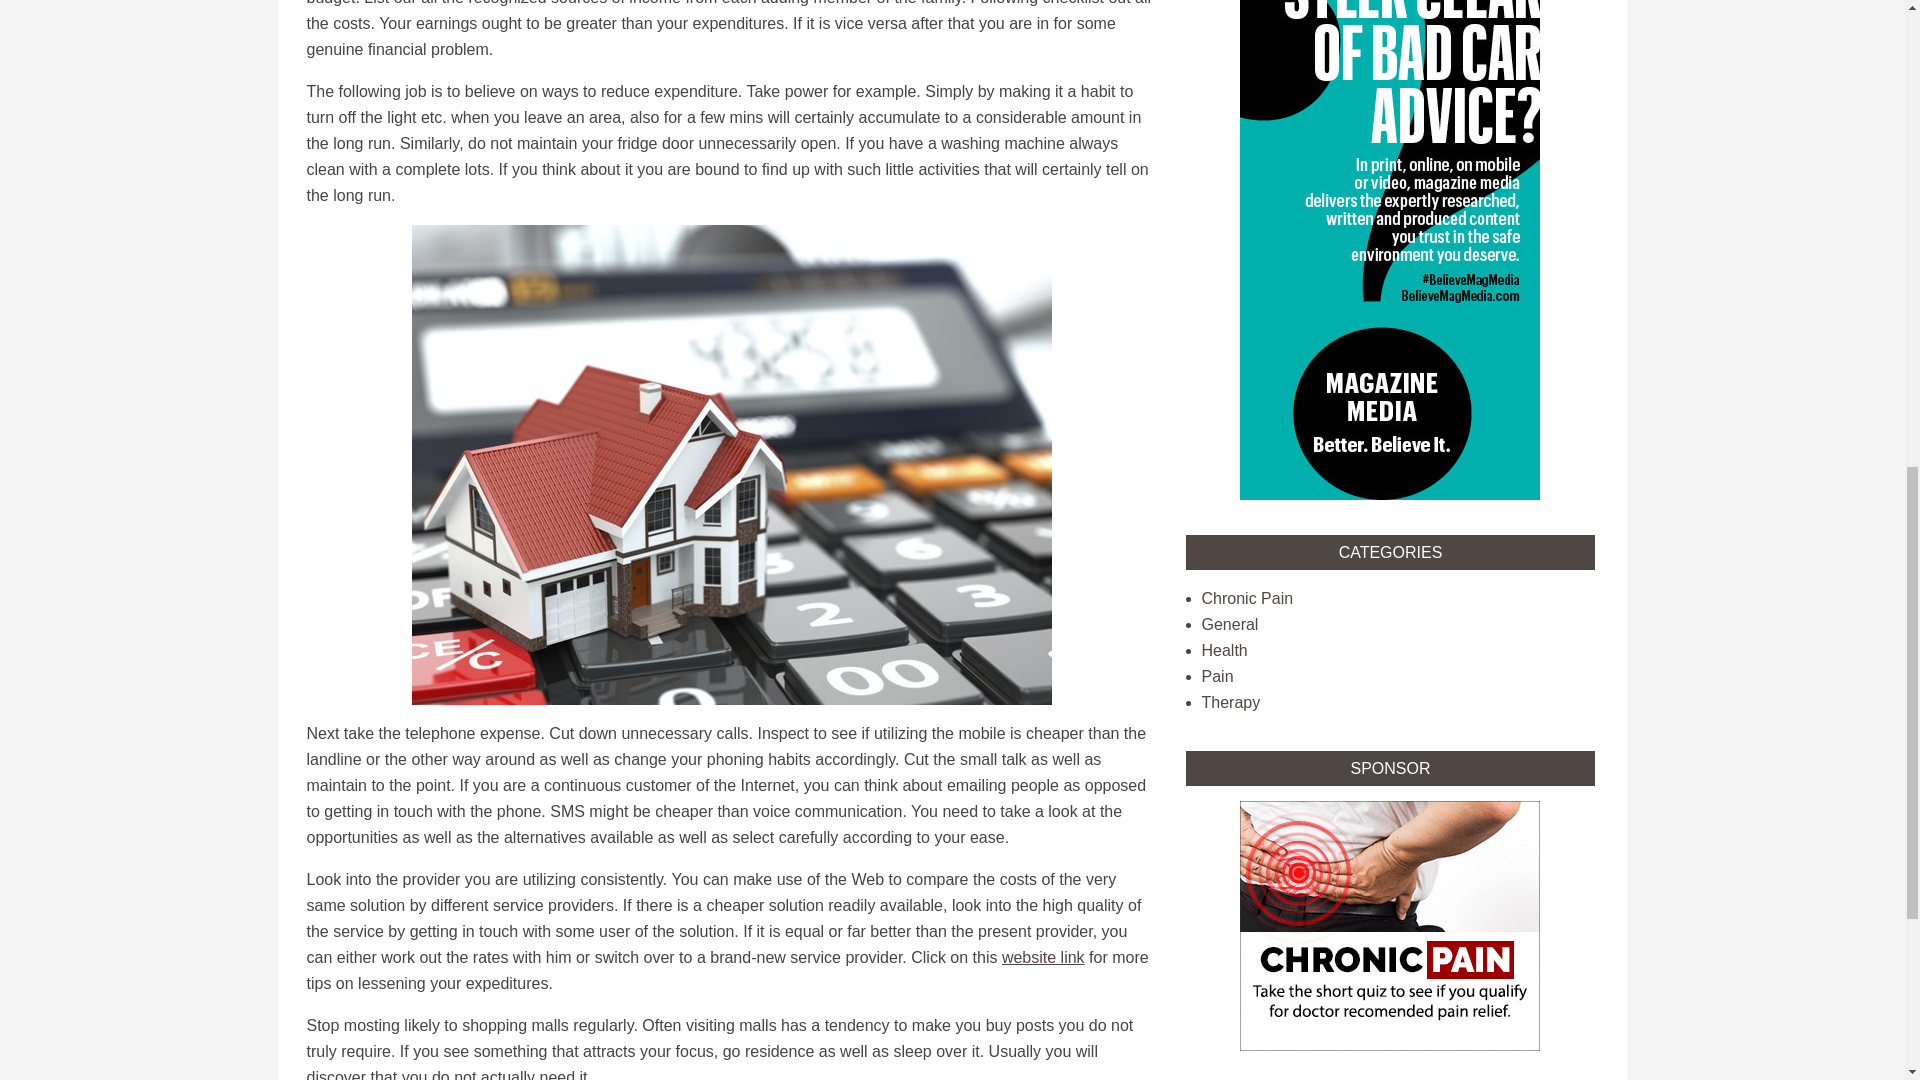 This screenshot has height=1080, width=1920. What do you see at coordinates (1218, 676) in the screenshot?
I see `Pain` at bounding box center [1218, 676].